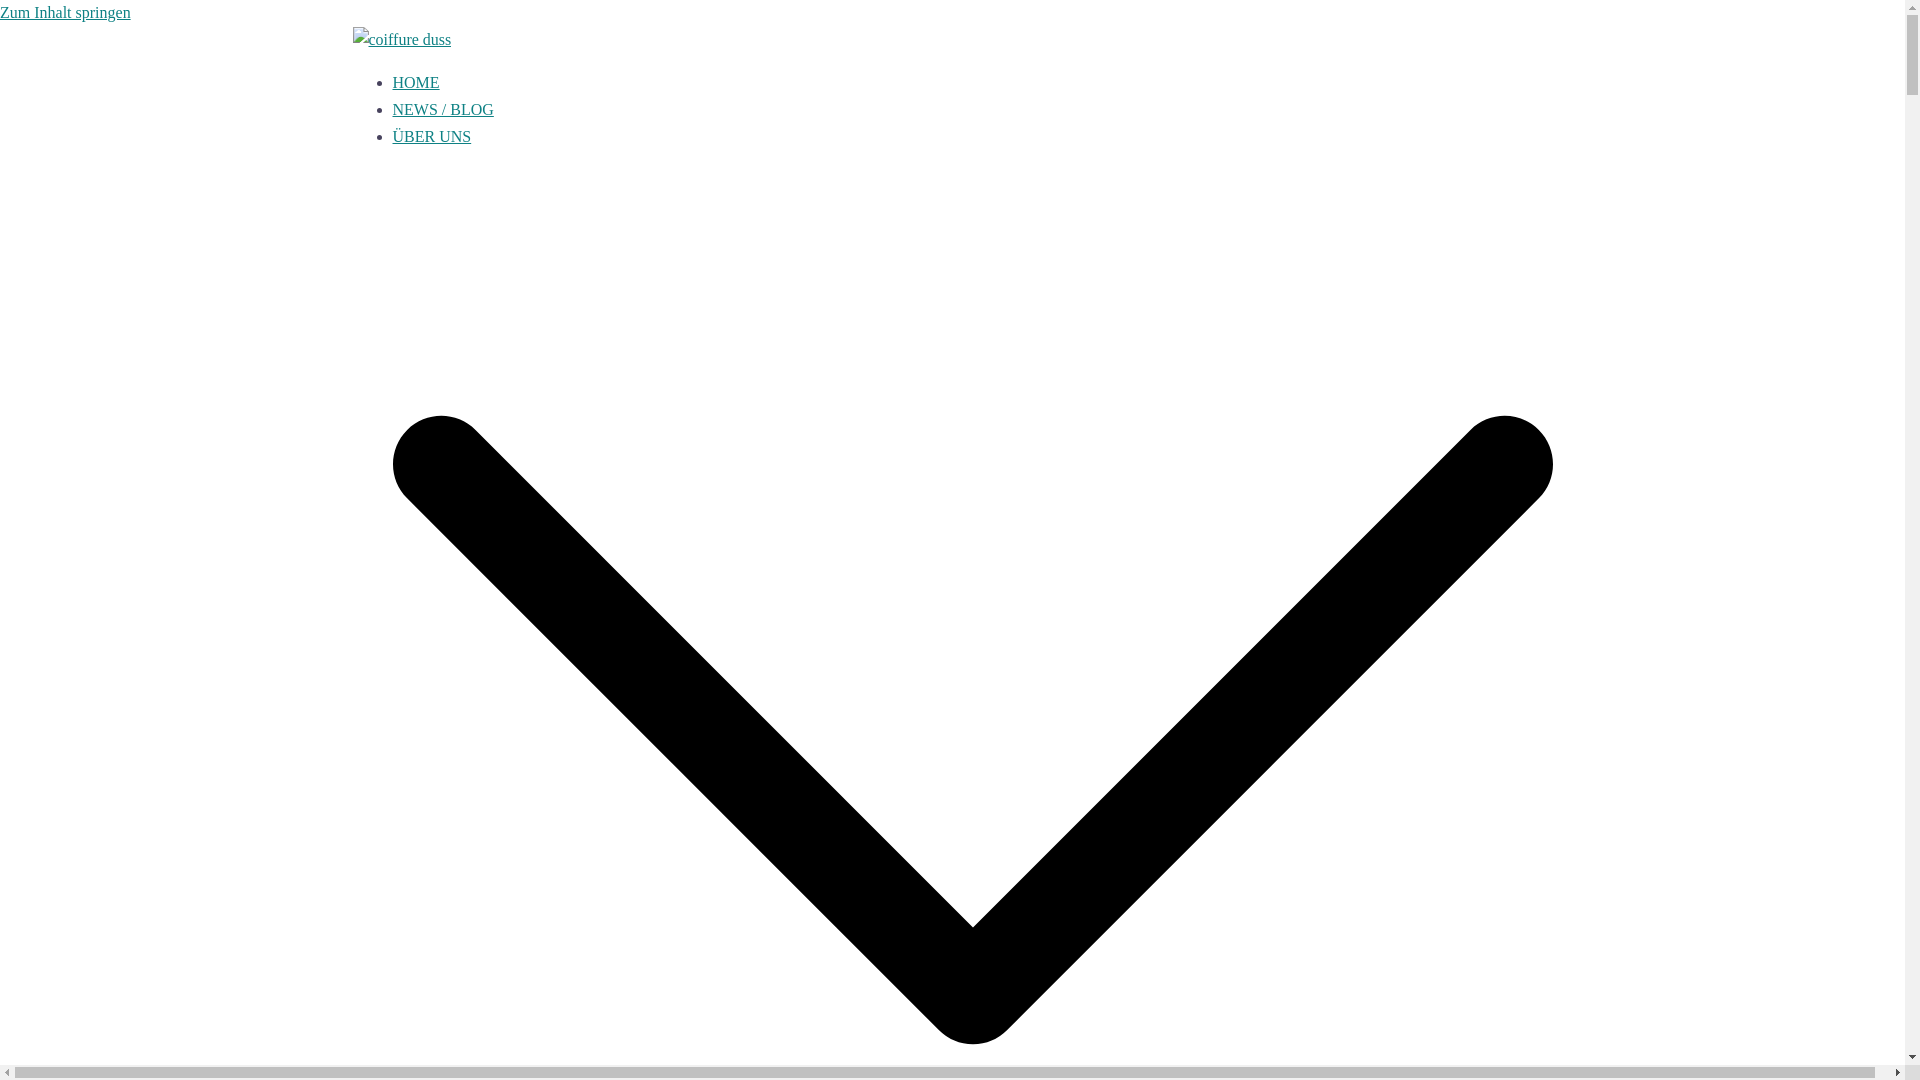 This screenshot has width=1920, height=1080. I want to click on NEWS / BLOG, so click(442, 110).